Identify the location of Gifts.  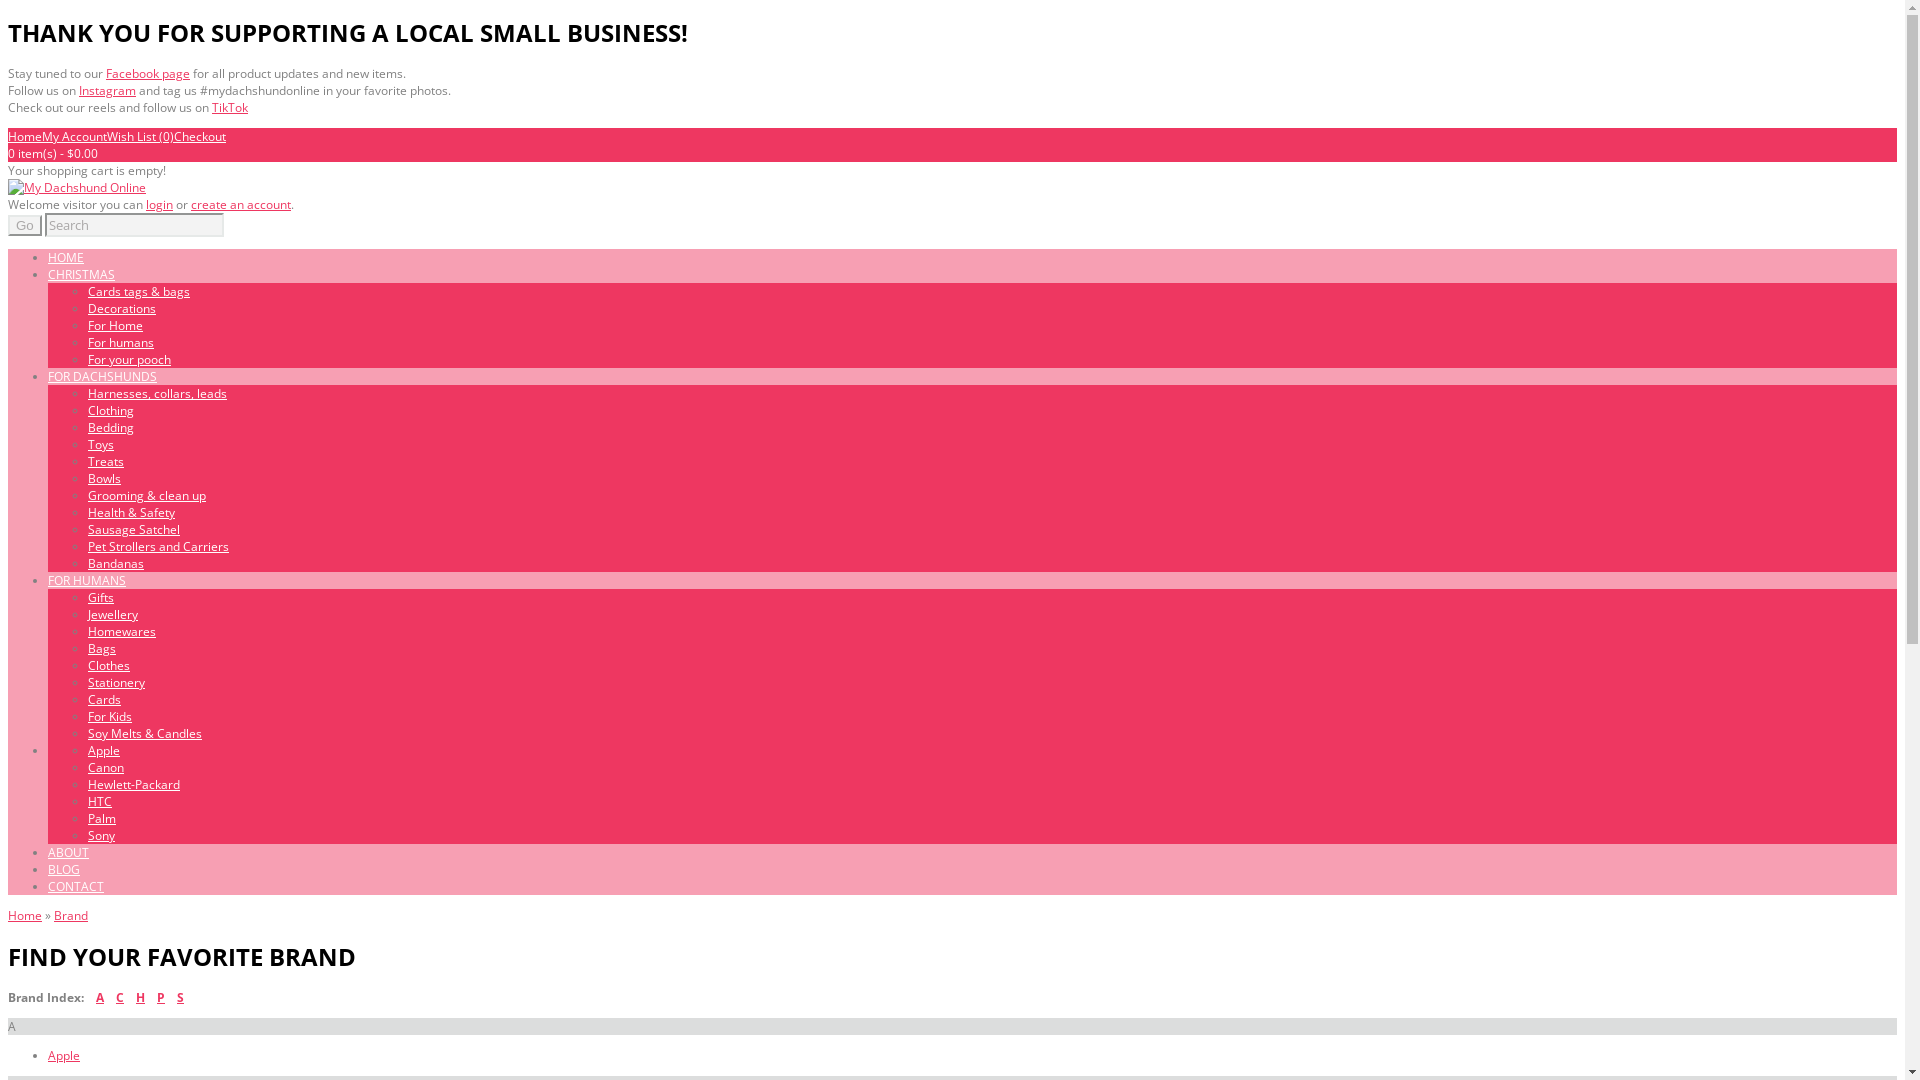
(101, 598).